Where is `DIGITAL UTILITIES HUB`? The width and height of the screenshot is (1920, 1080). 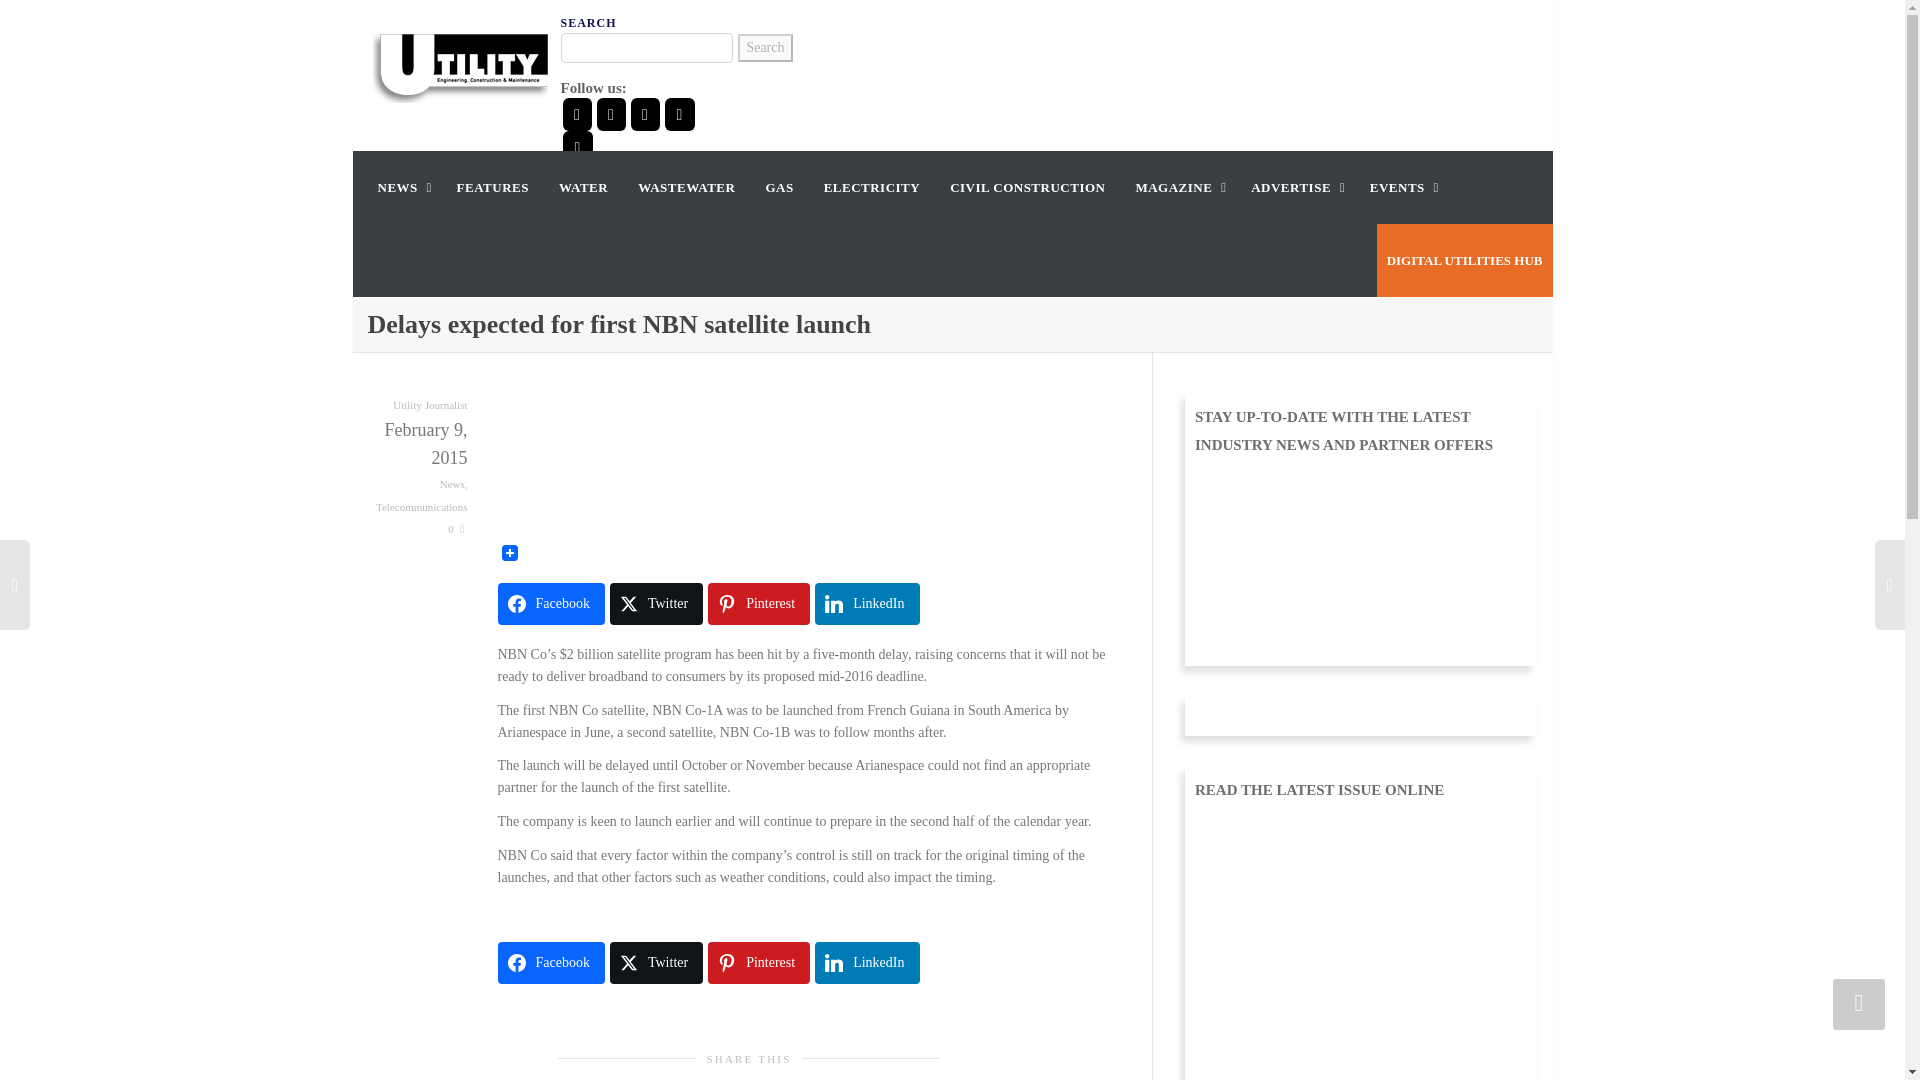 DIGITAL UTILITIES HUB is located at coordinates (1464, 260).